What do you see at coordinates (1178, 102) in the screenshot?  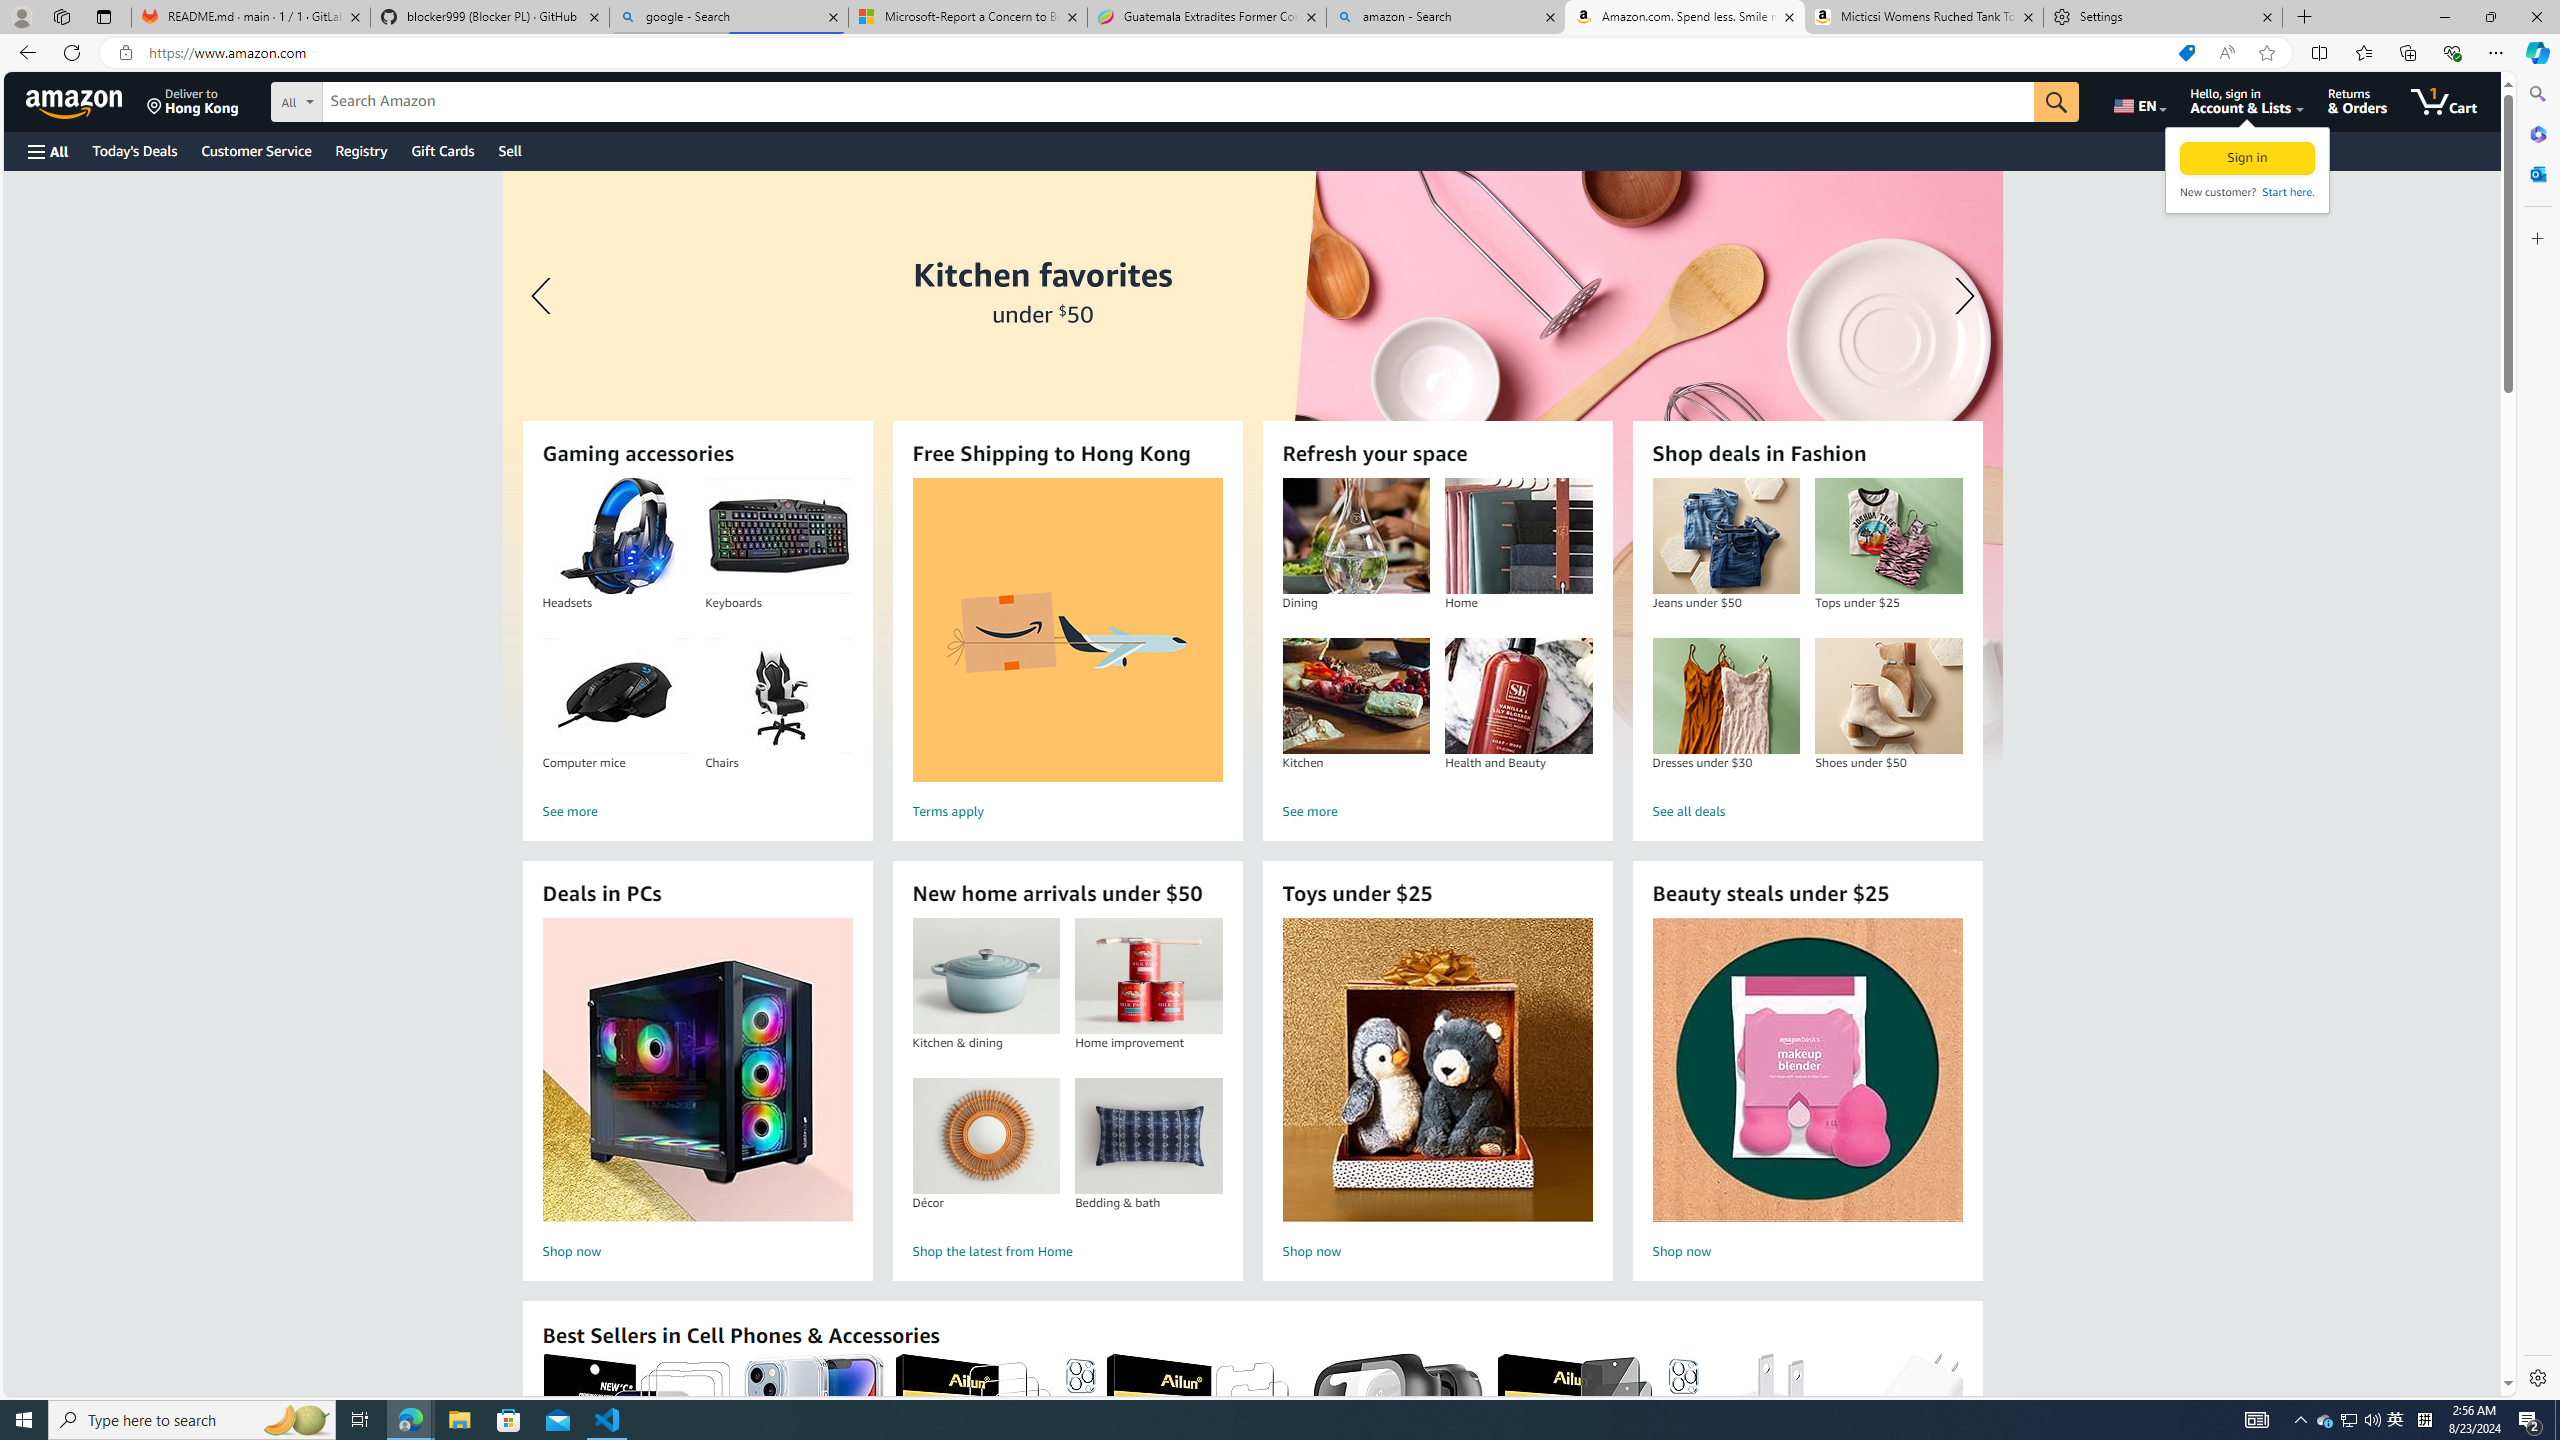 I see `Search Amazon` at bounding box center [1178, 102].